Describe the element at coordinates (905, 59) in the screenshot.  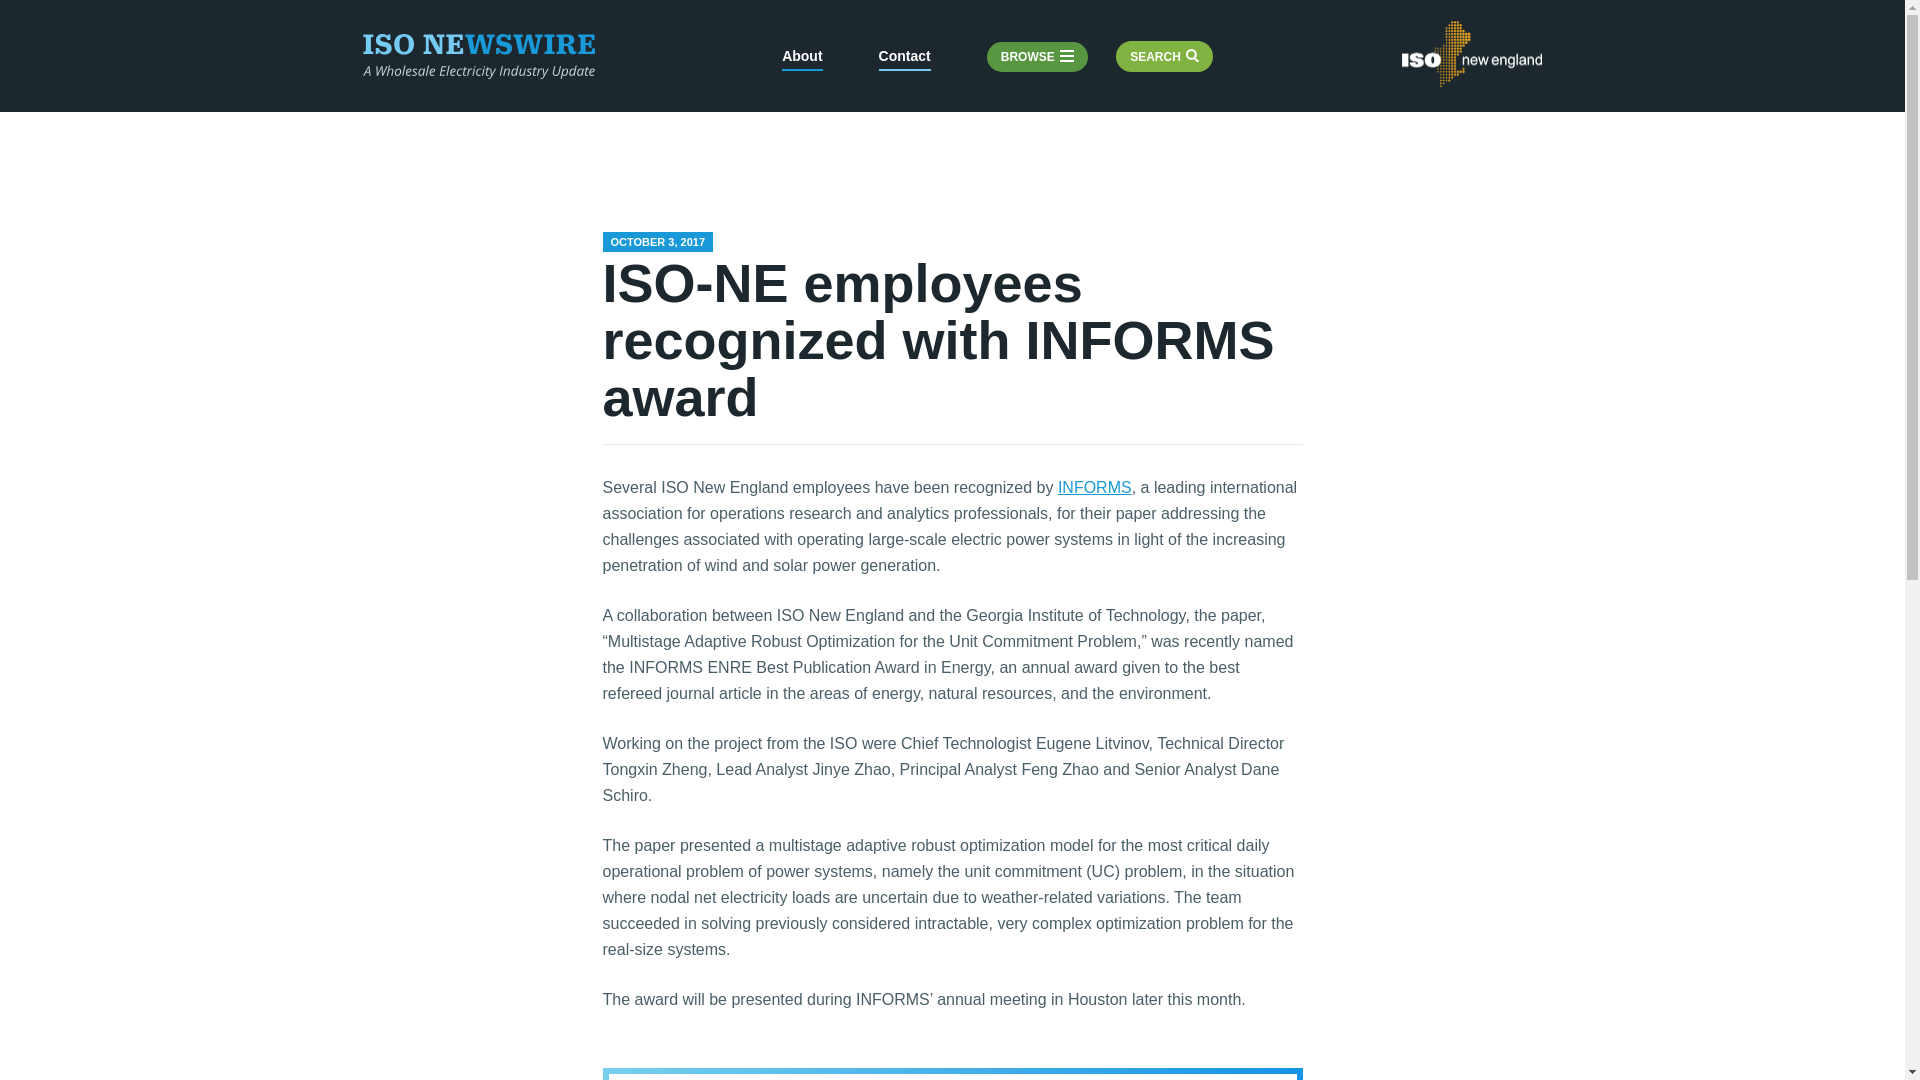
I see `Contact` at that location.